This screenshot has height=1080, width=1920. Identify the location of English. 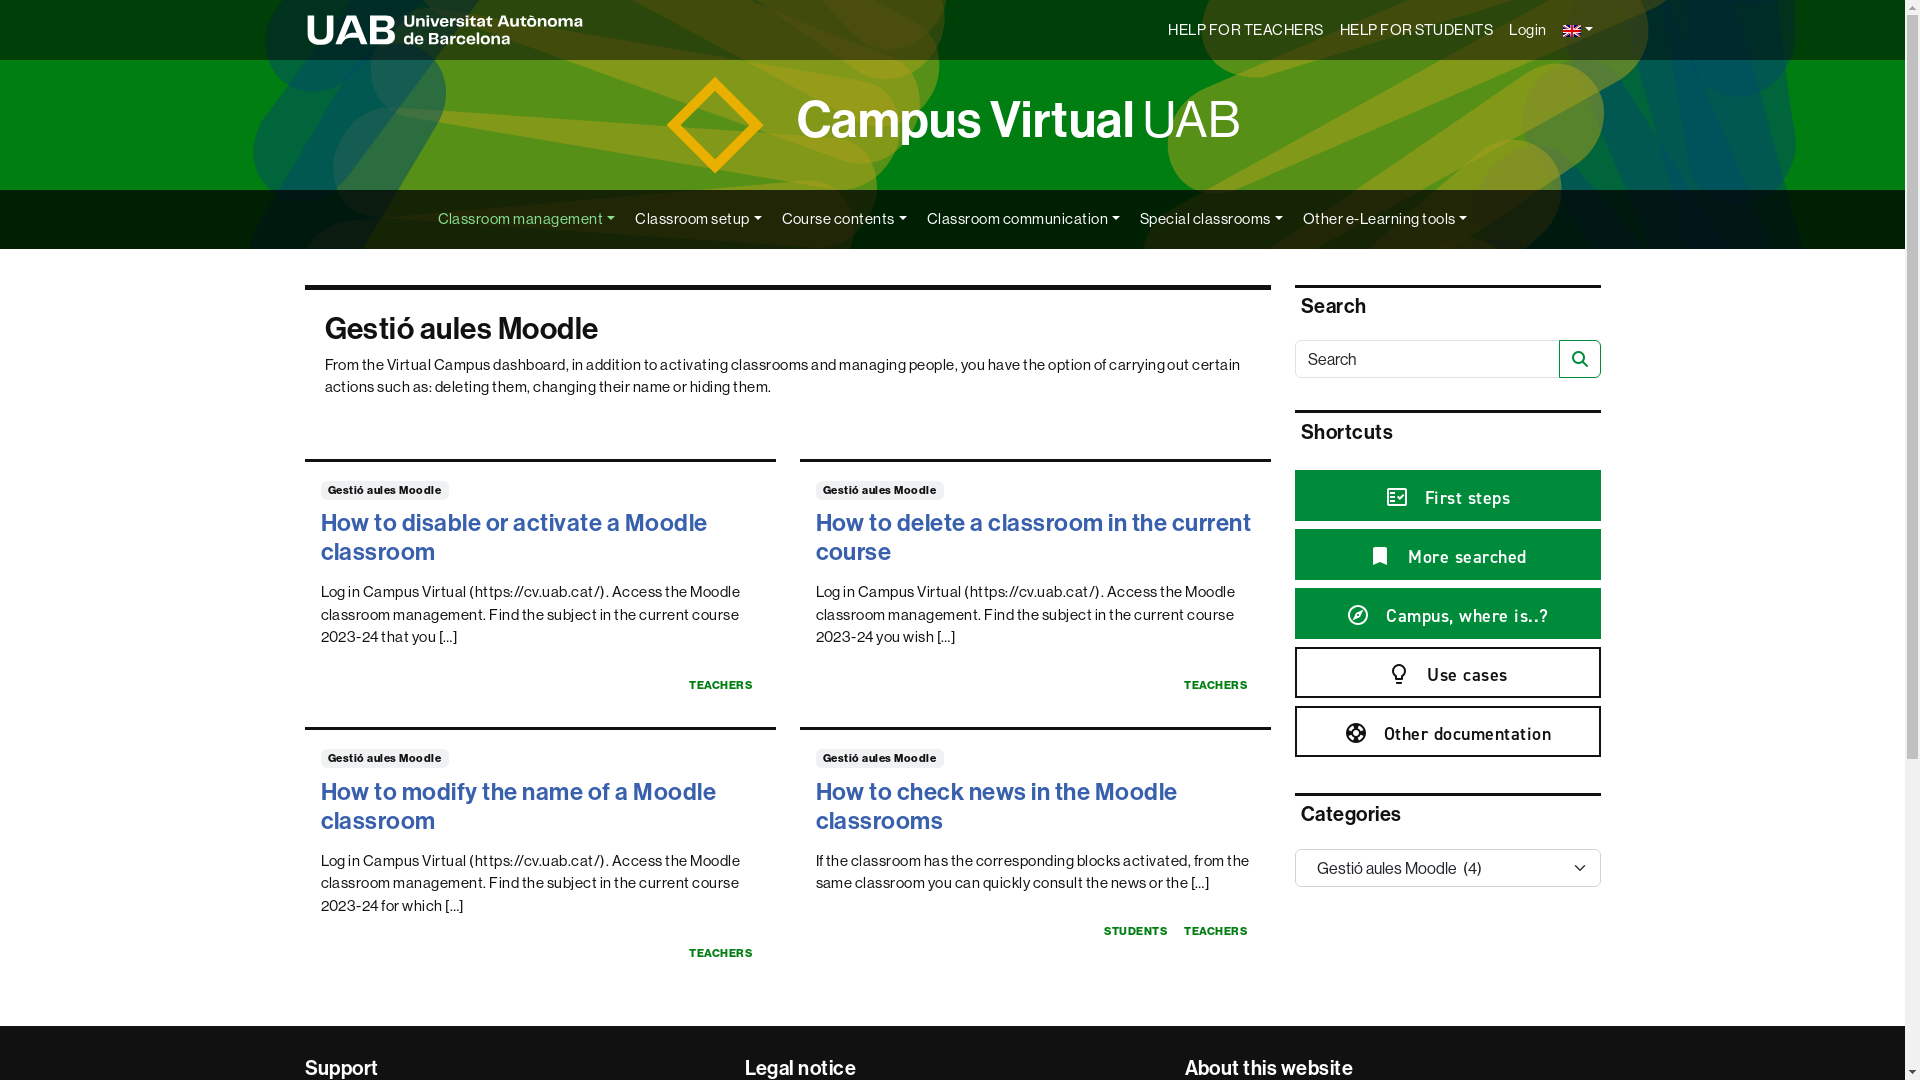
(1578, 30).